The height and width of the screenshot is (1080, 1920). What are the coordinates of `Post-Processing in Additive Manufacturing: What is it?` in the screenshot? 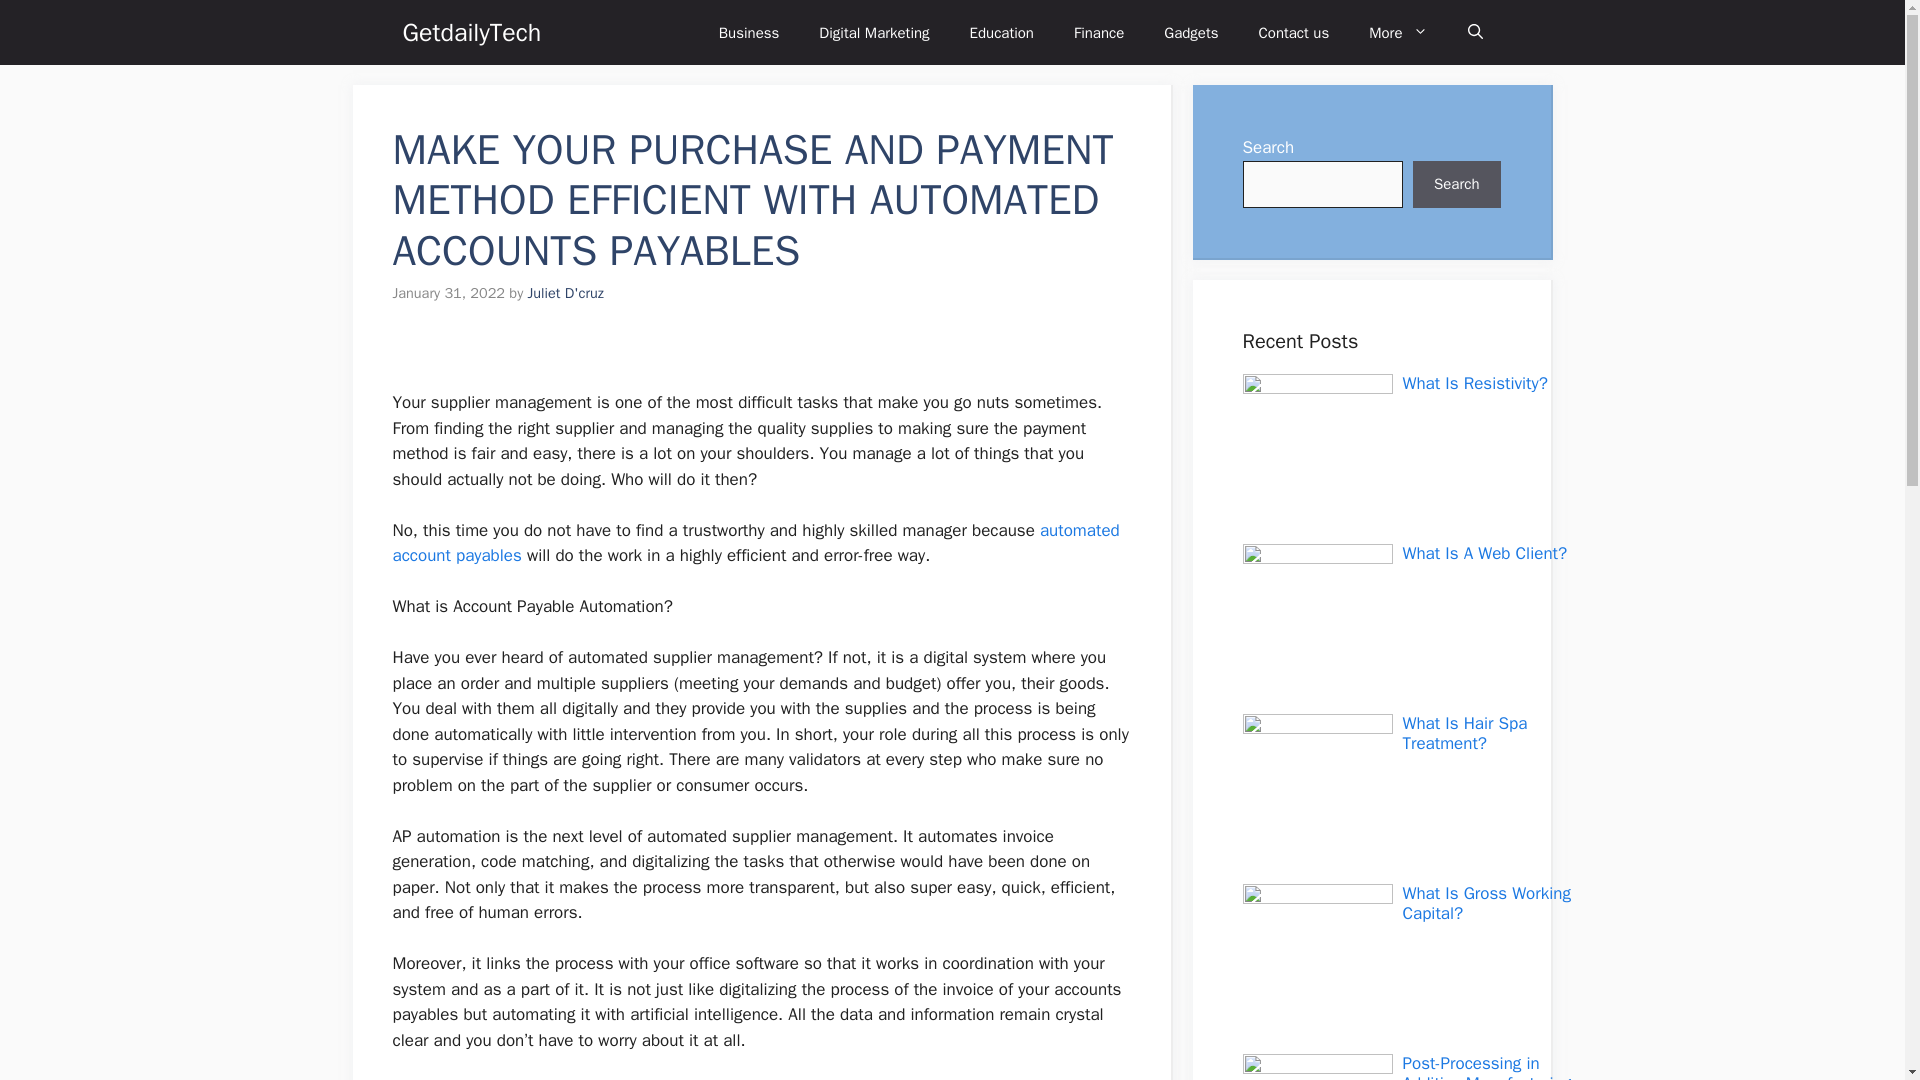 It's located at (1488, 1066).